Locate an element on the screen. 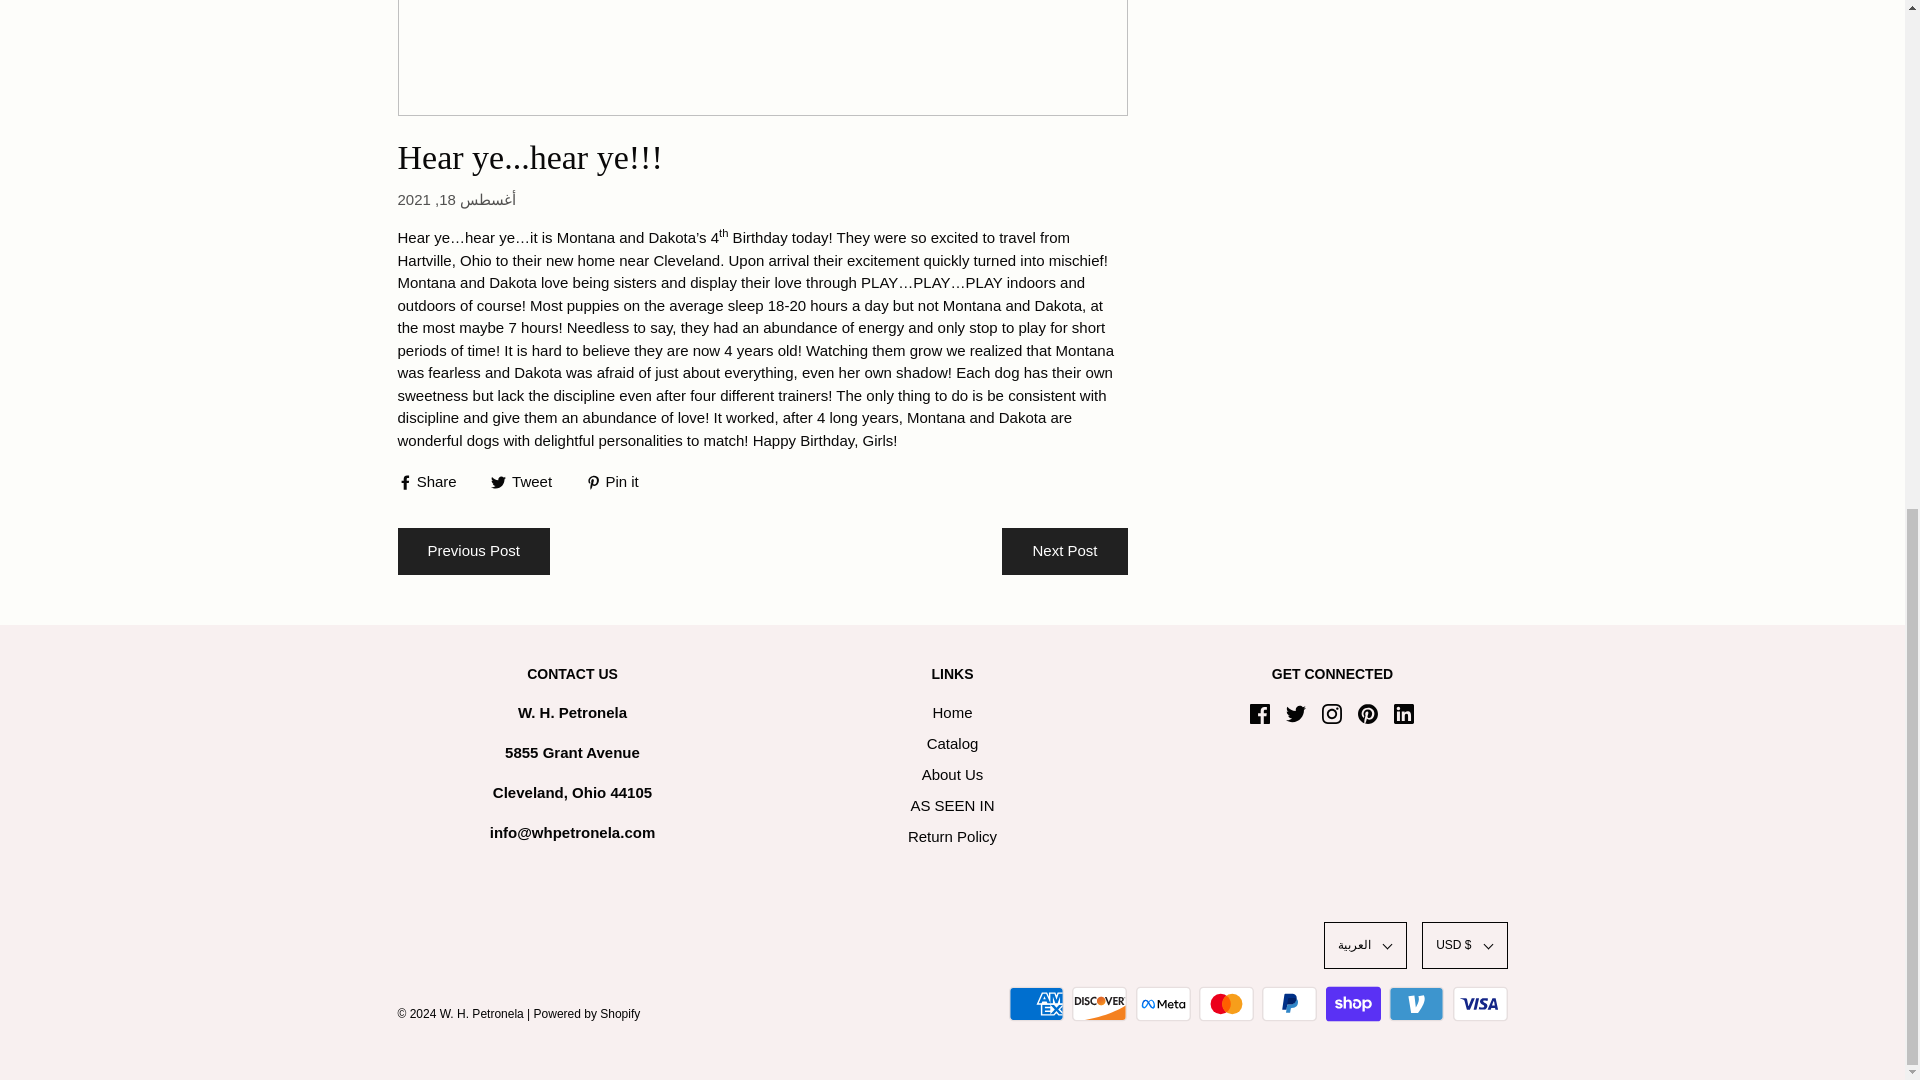 The height and width of the screenshot is (1080, 1920). Pinterest icon is located at coordinates (1368, 714).